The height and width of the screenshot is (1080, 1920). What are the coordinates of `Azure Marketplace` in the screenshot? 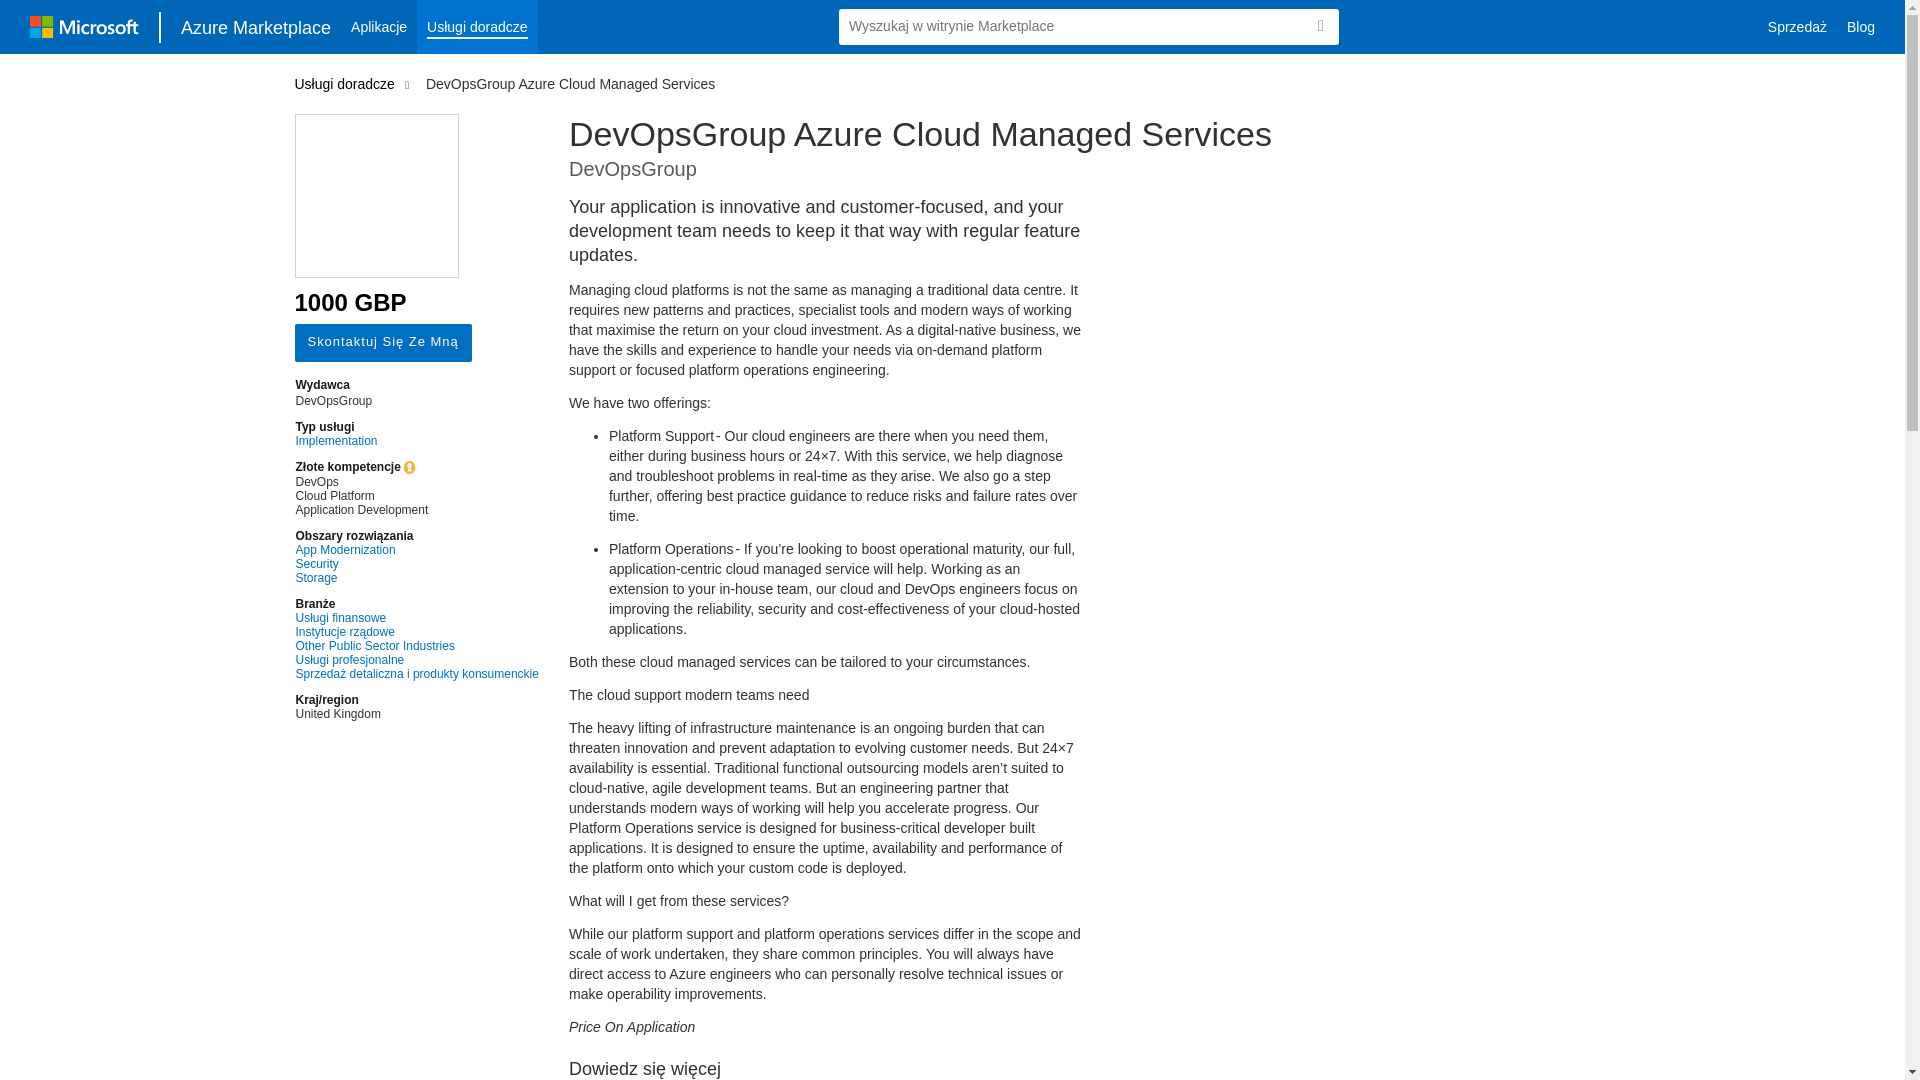 It's located at (256, 26).